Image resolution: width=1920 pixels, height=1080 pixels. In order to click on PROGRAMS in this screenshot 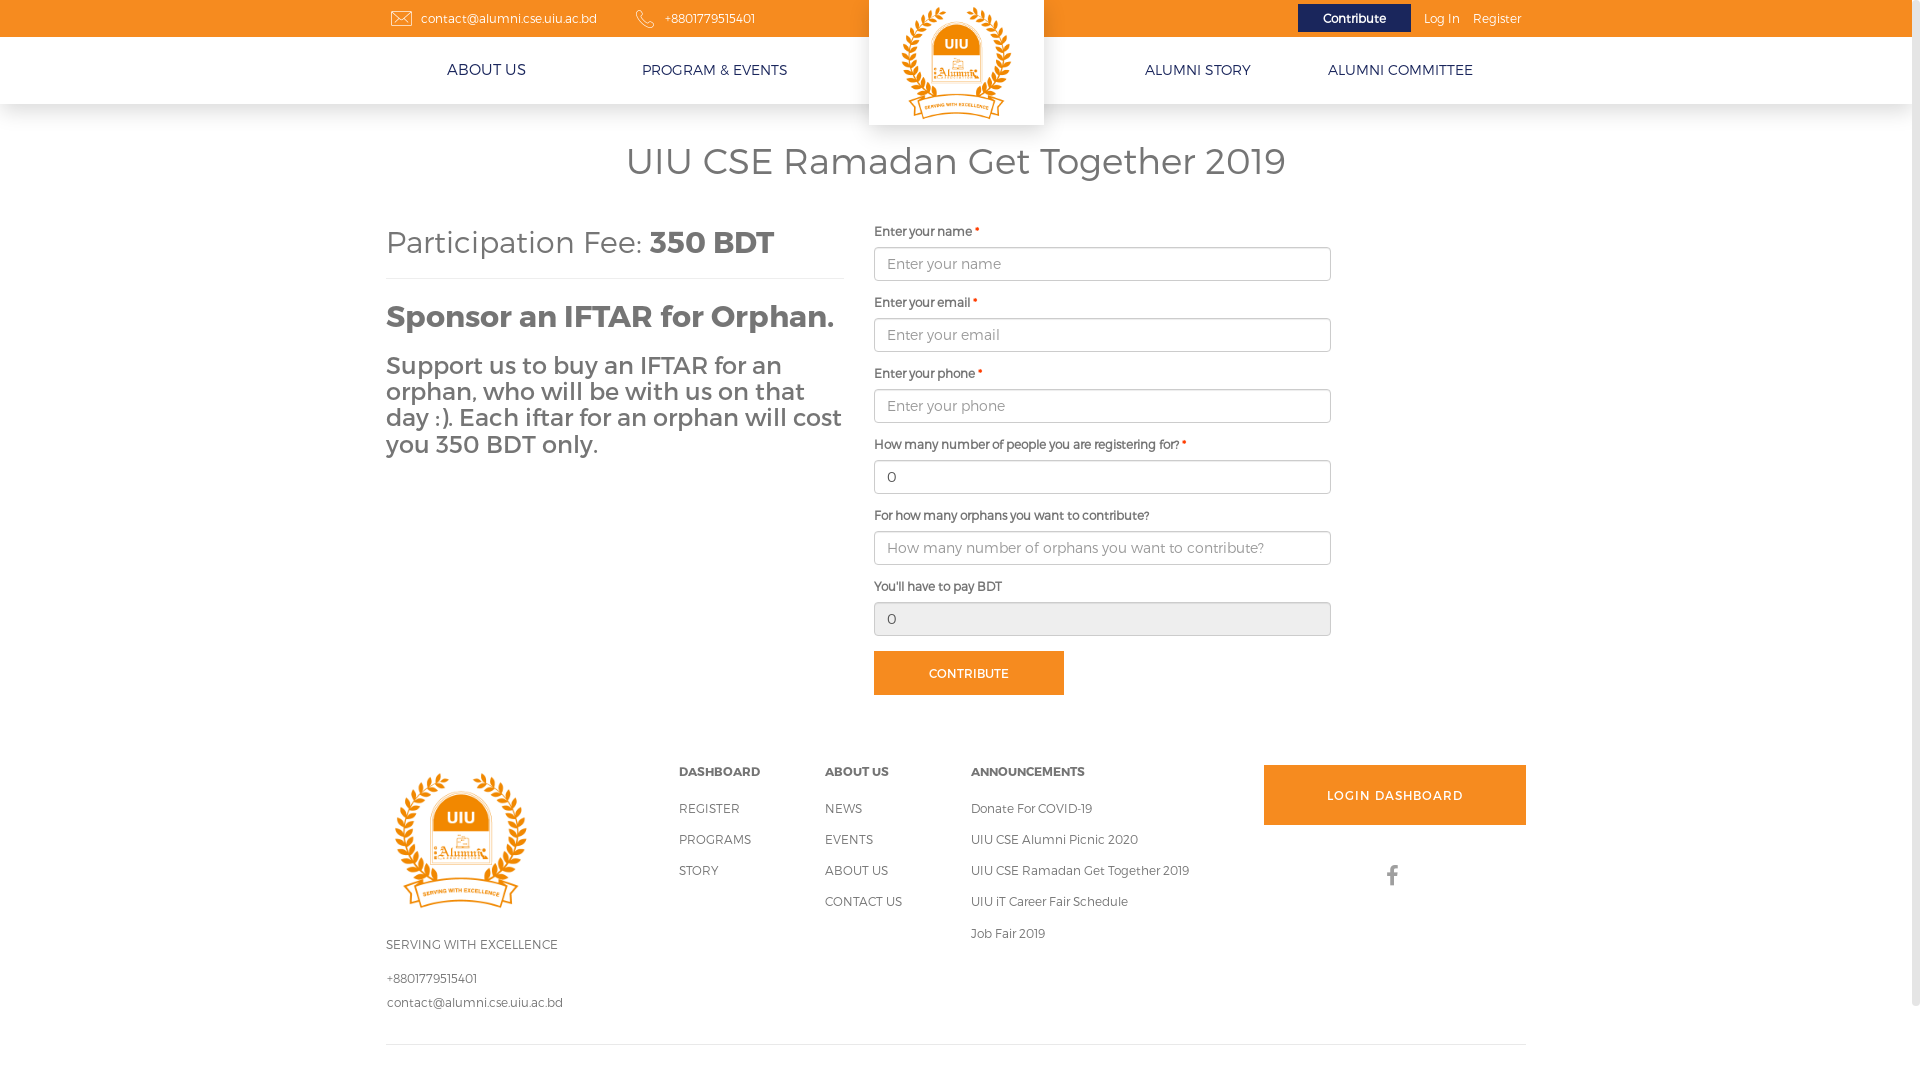, I will do `click(714, 839)`.